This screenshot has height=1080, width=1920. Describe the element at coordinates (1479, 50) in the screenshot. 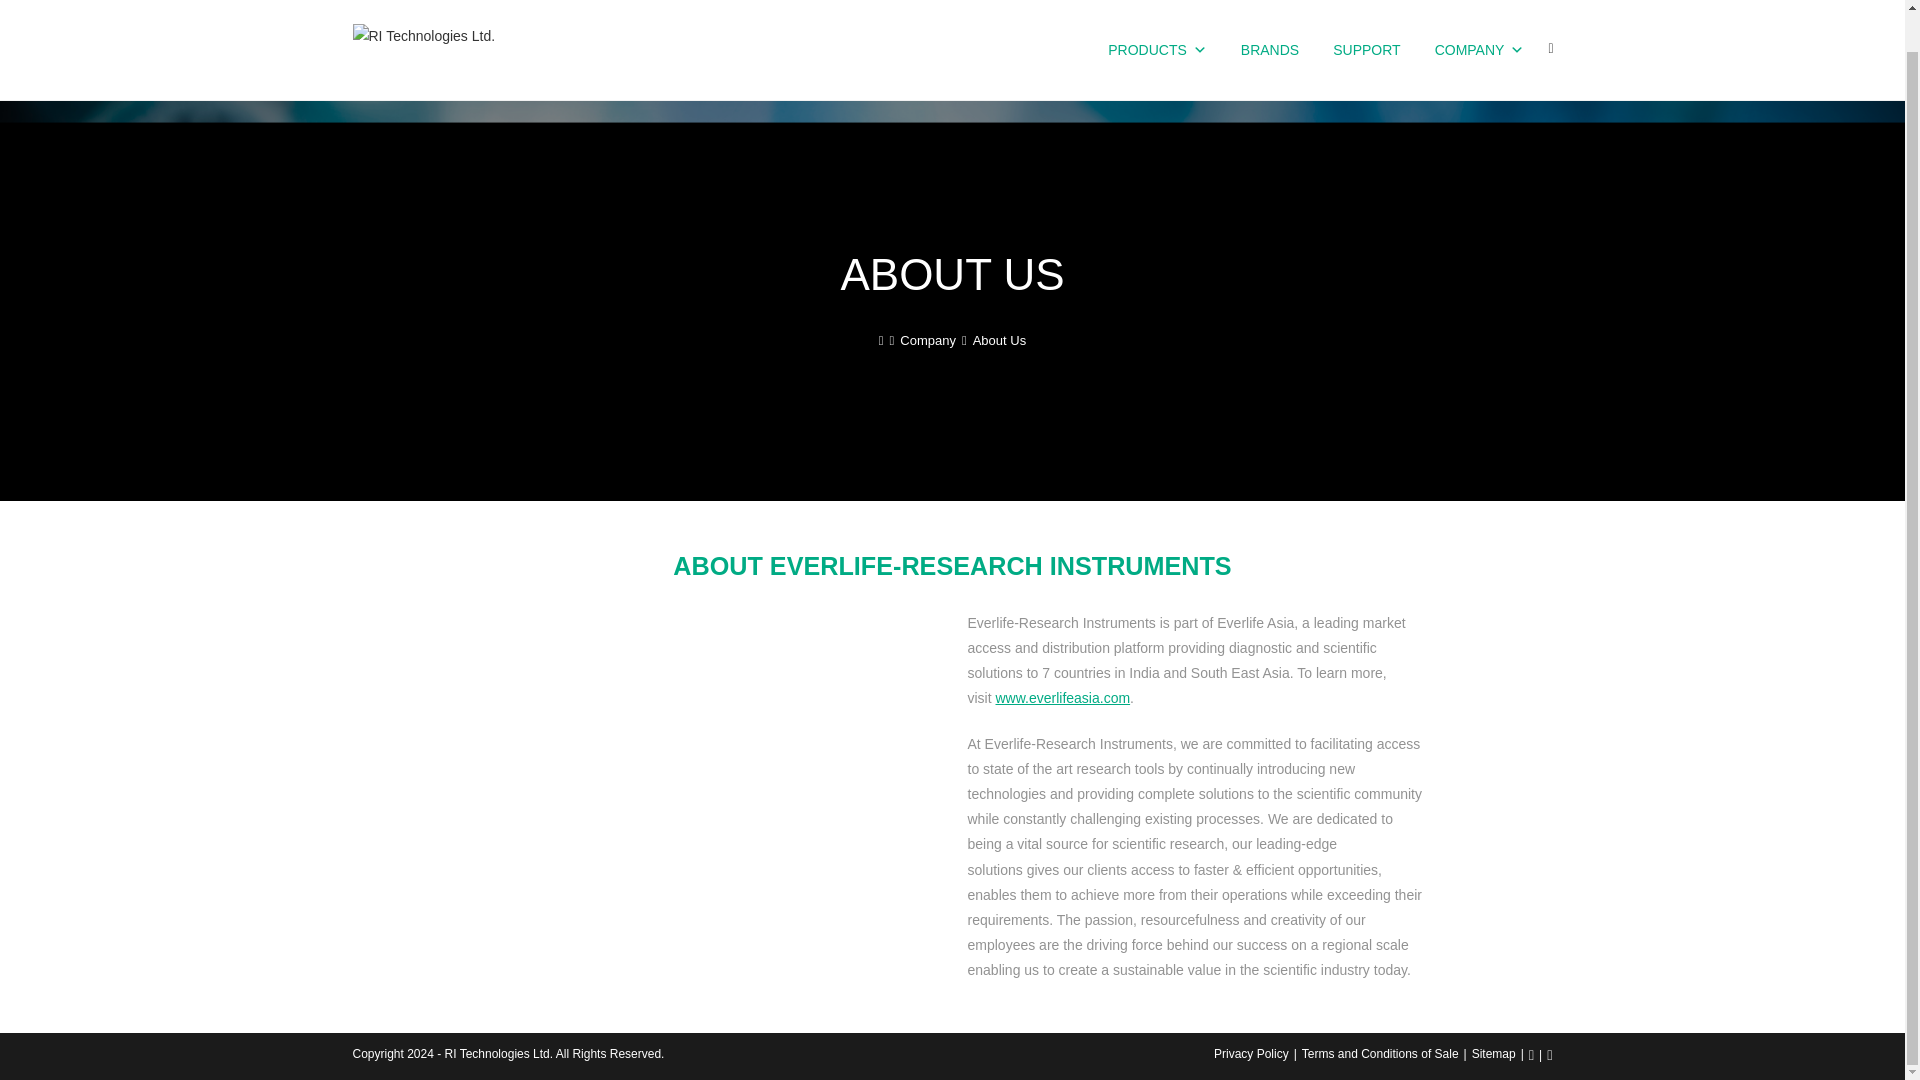

I see `COMPANY` at that location.